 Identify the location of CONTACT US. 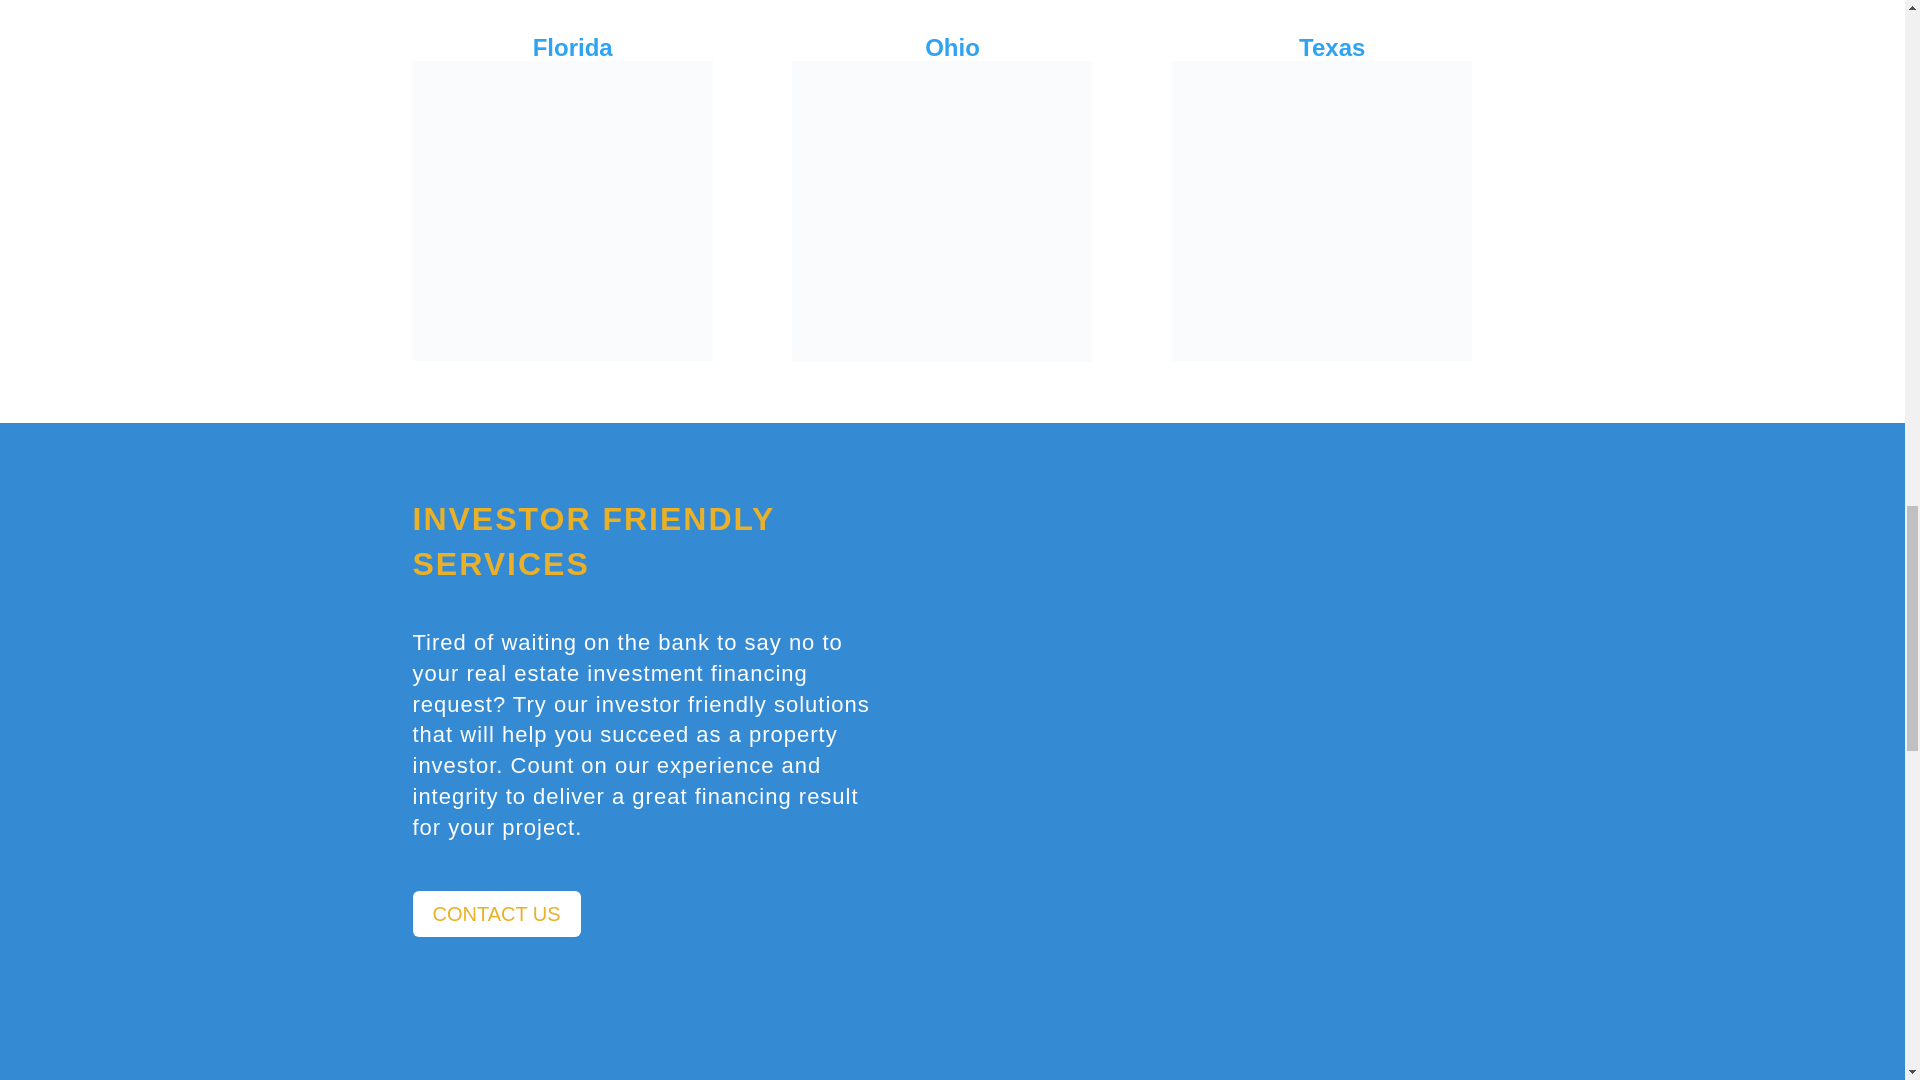
(496, 914).